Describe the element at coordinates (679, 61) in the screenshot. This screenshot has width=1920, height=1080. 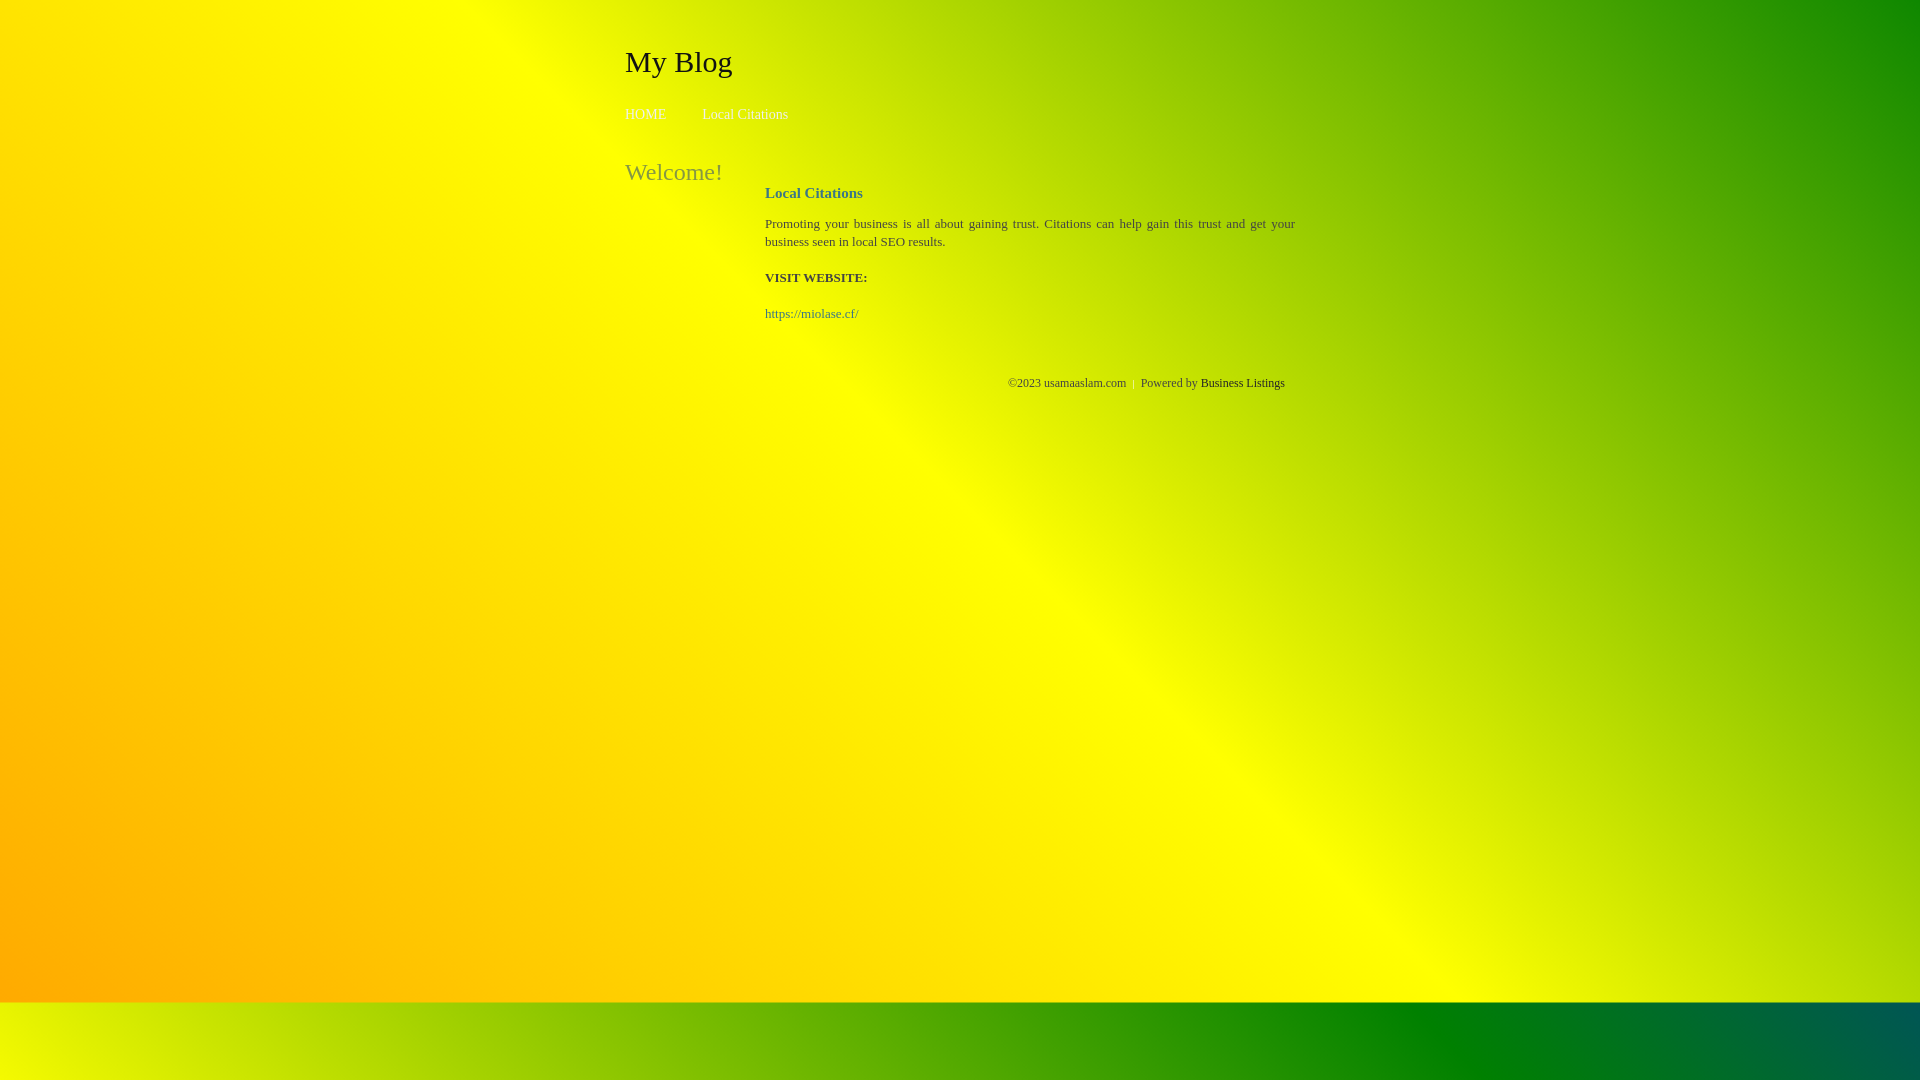
I see `My Blog` at that location.